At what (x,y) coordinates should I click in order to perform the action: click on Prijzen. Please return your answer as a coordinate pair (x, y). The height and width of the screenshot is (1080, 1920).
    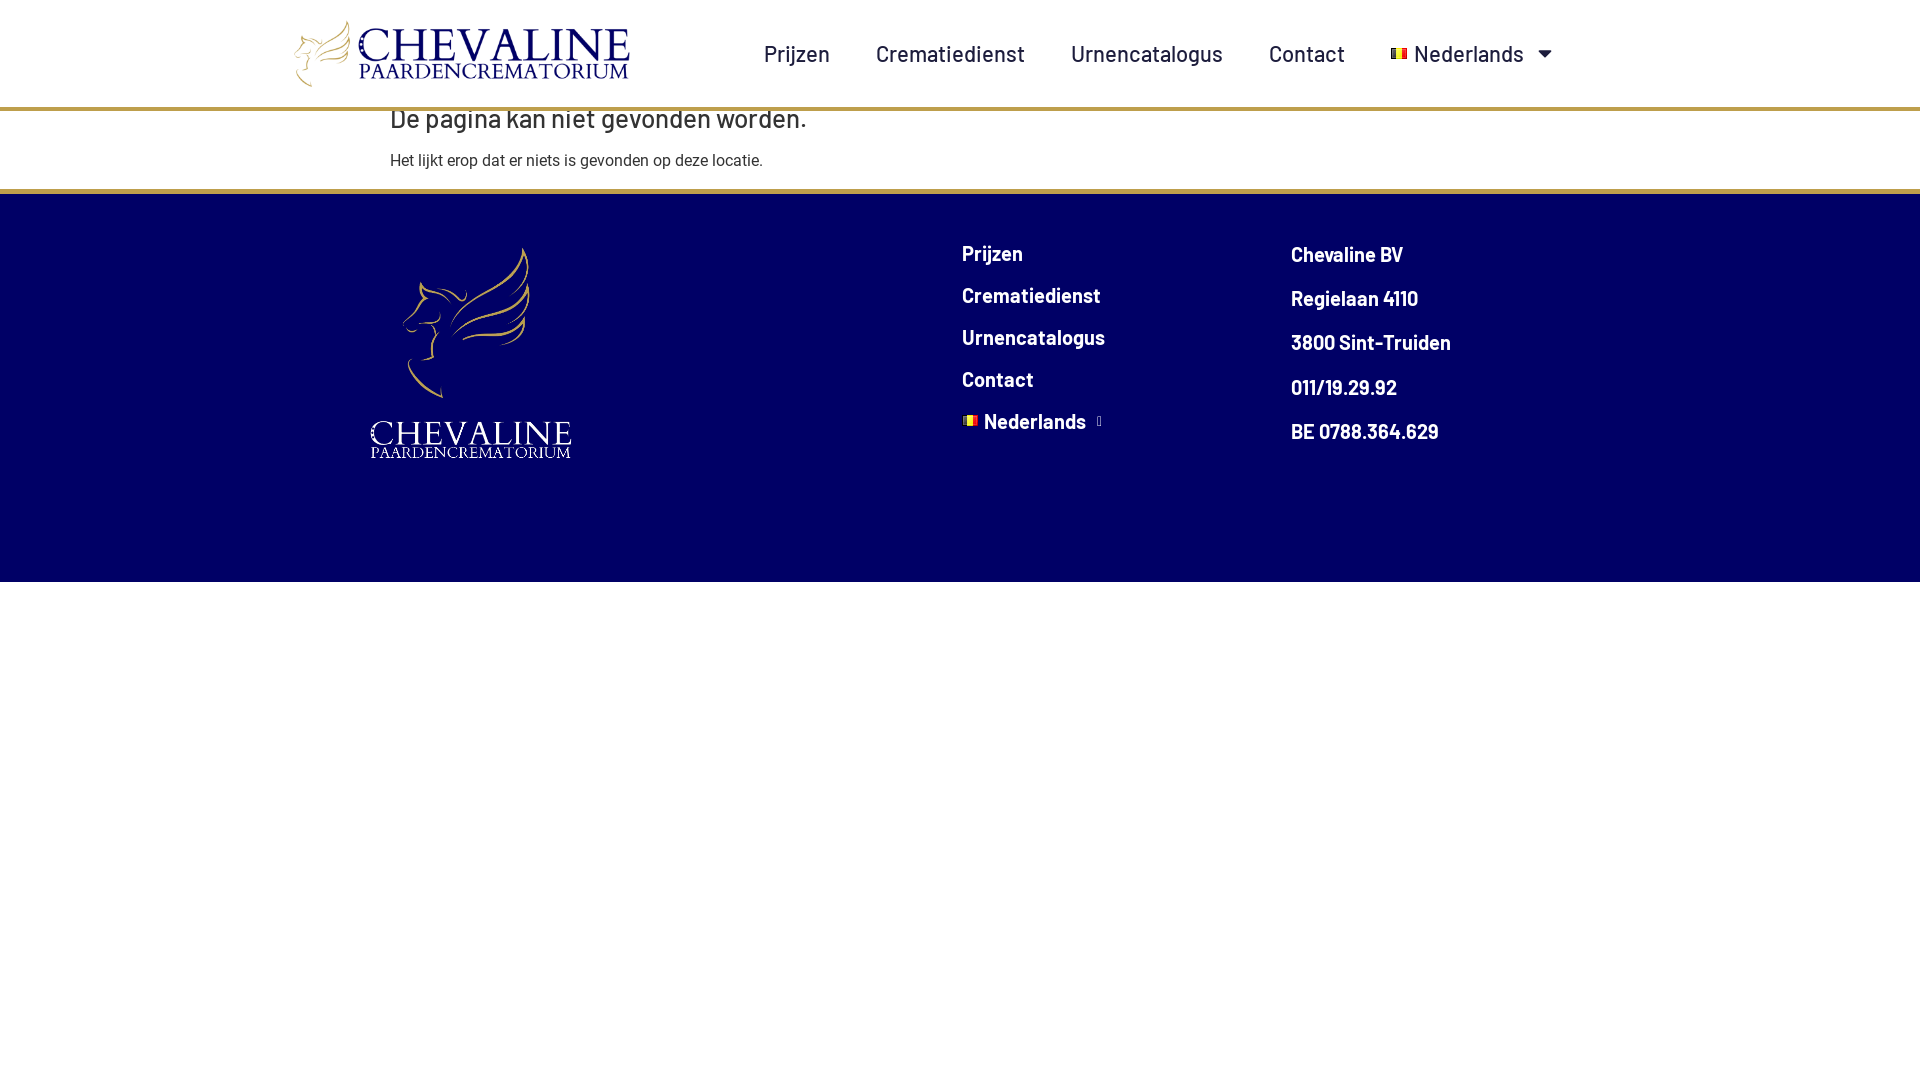
    Looking at the image, I should click on (797, 53).